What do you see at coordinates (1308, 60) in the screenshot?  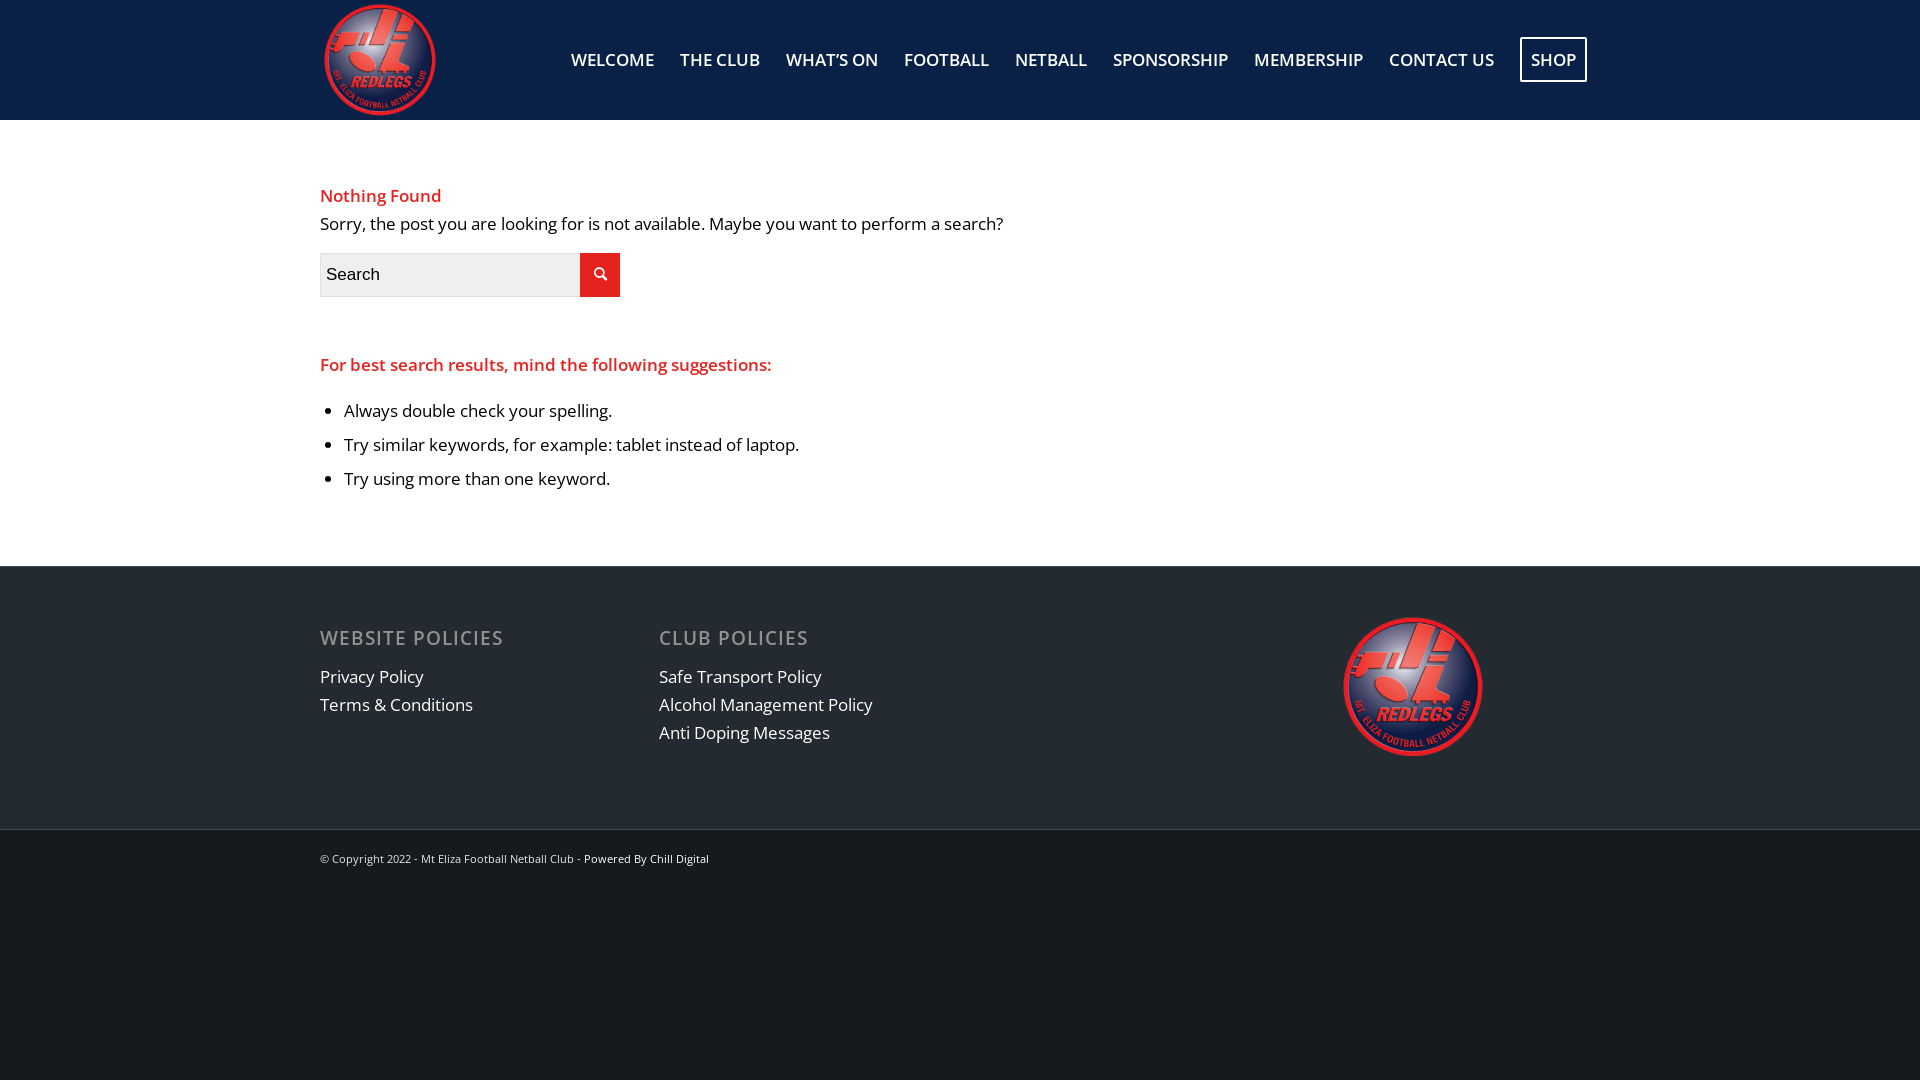 I see `MEMBERSHIP` at bounding box center [1308, 60].